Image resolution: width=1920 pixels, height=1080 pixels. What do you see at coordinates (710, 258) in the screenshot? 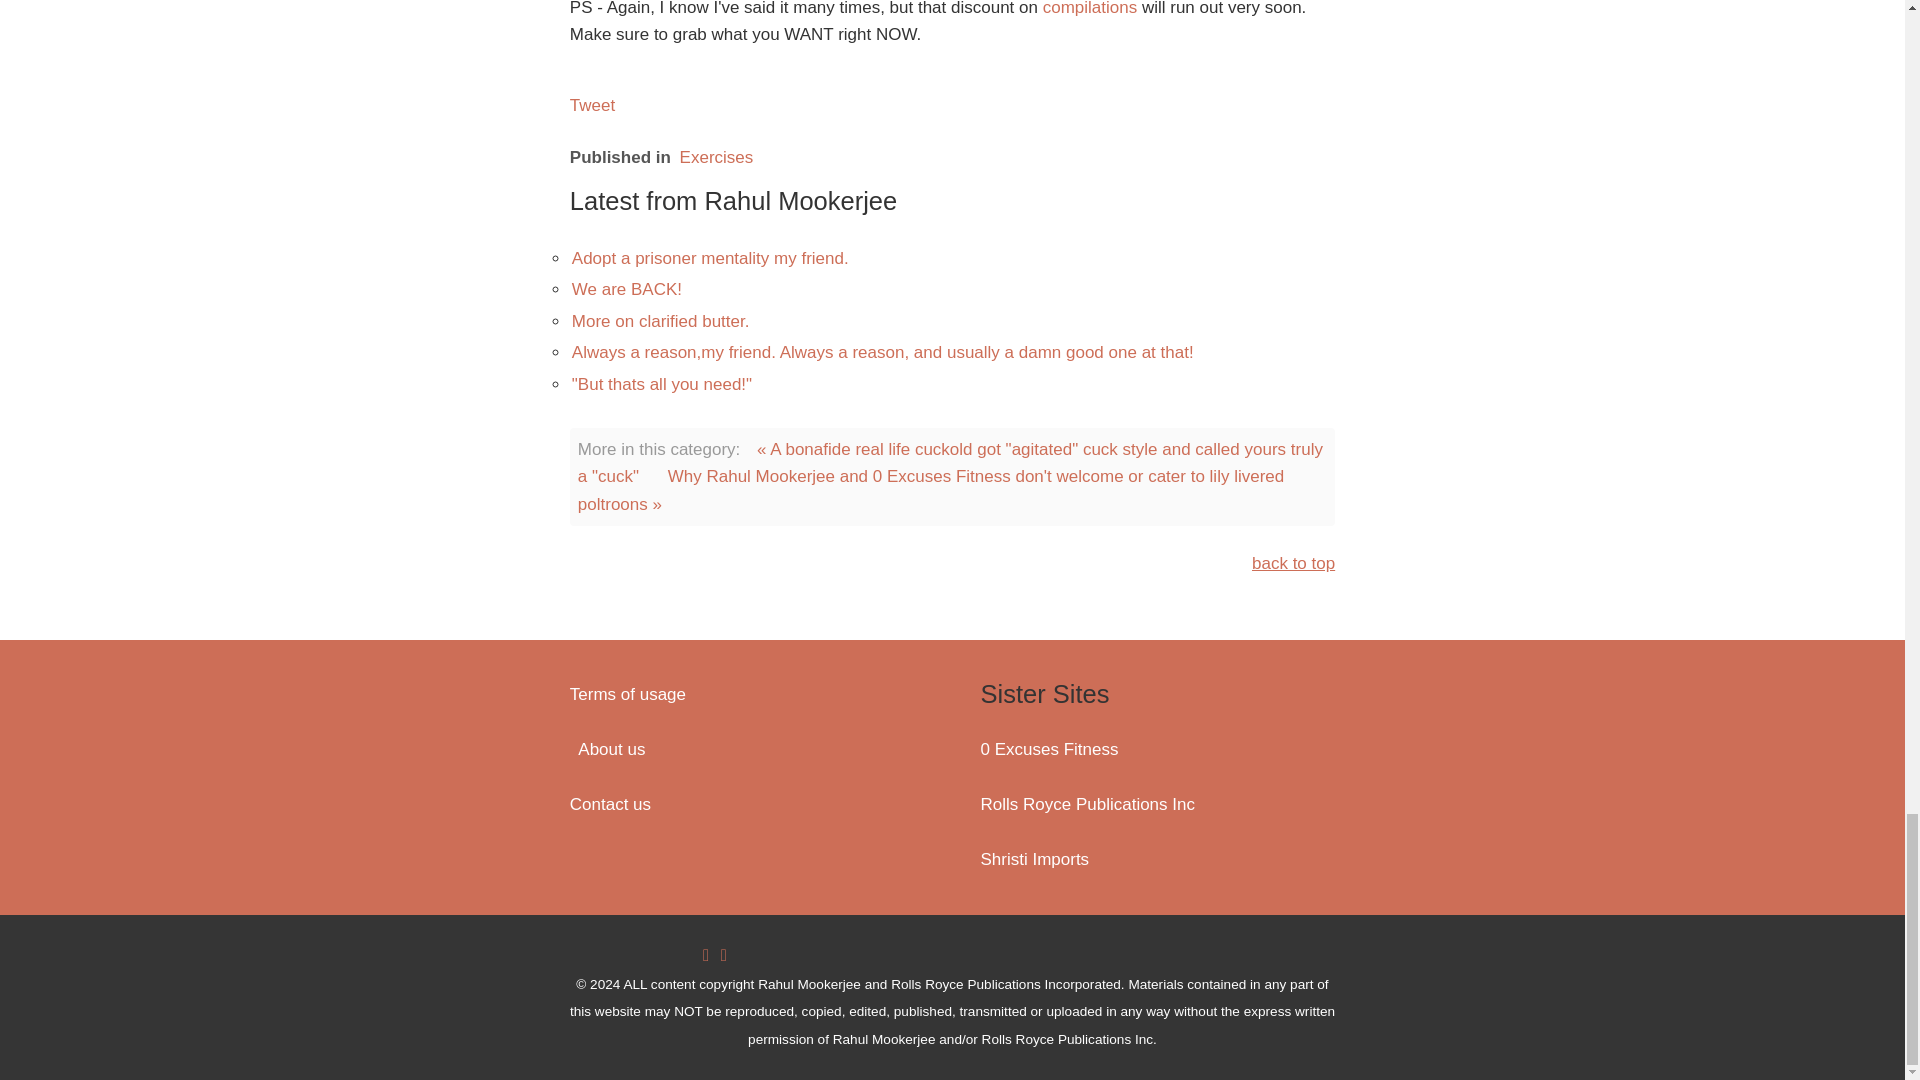
I see `Adopt a prisoner mentality my friend.` at bounding box center [710, 258].